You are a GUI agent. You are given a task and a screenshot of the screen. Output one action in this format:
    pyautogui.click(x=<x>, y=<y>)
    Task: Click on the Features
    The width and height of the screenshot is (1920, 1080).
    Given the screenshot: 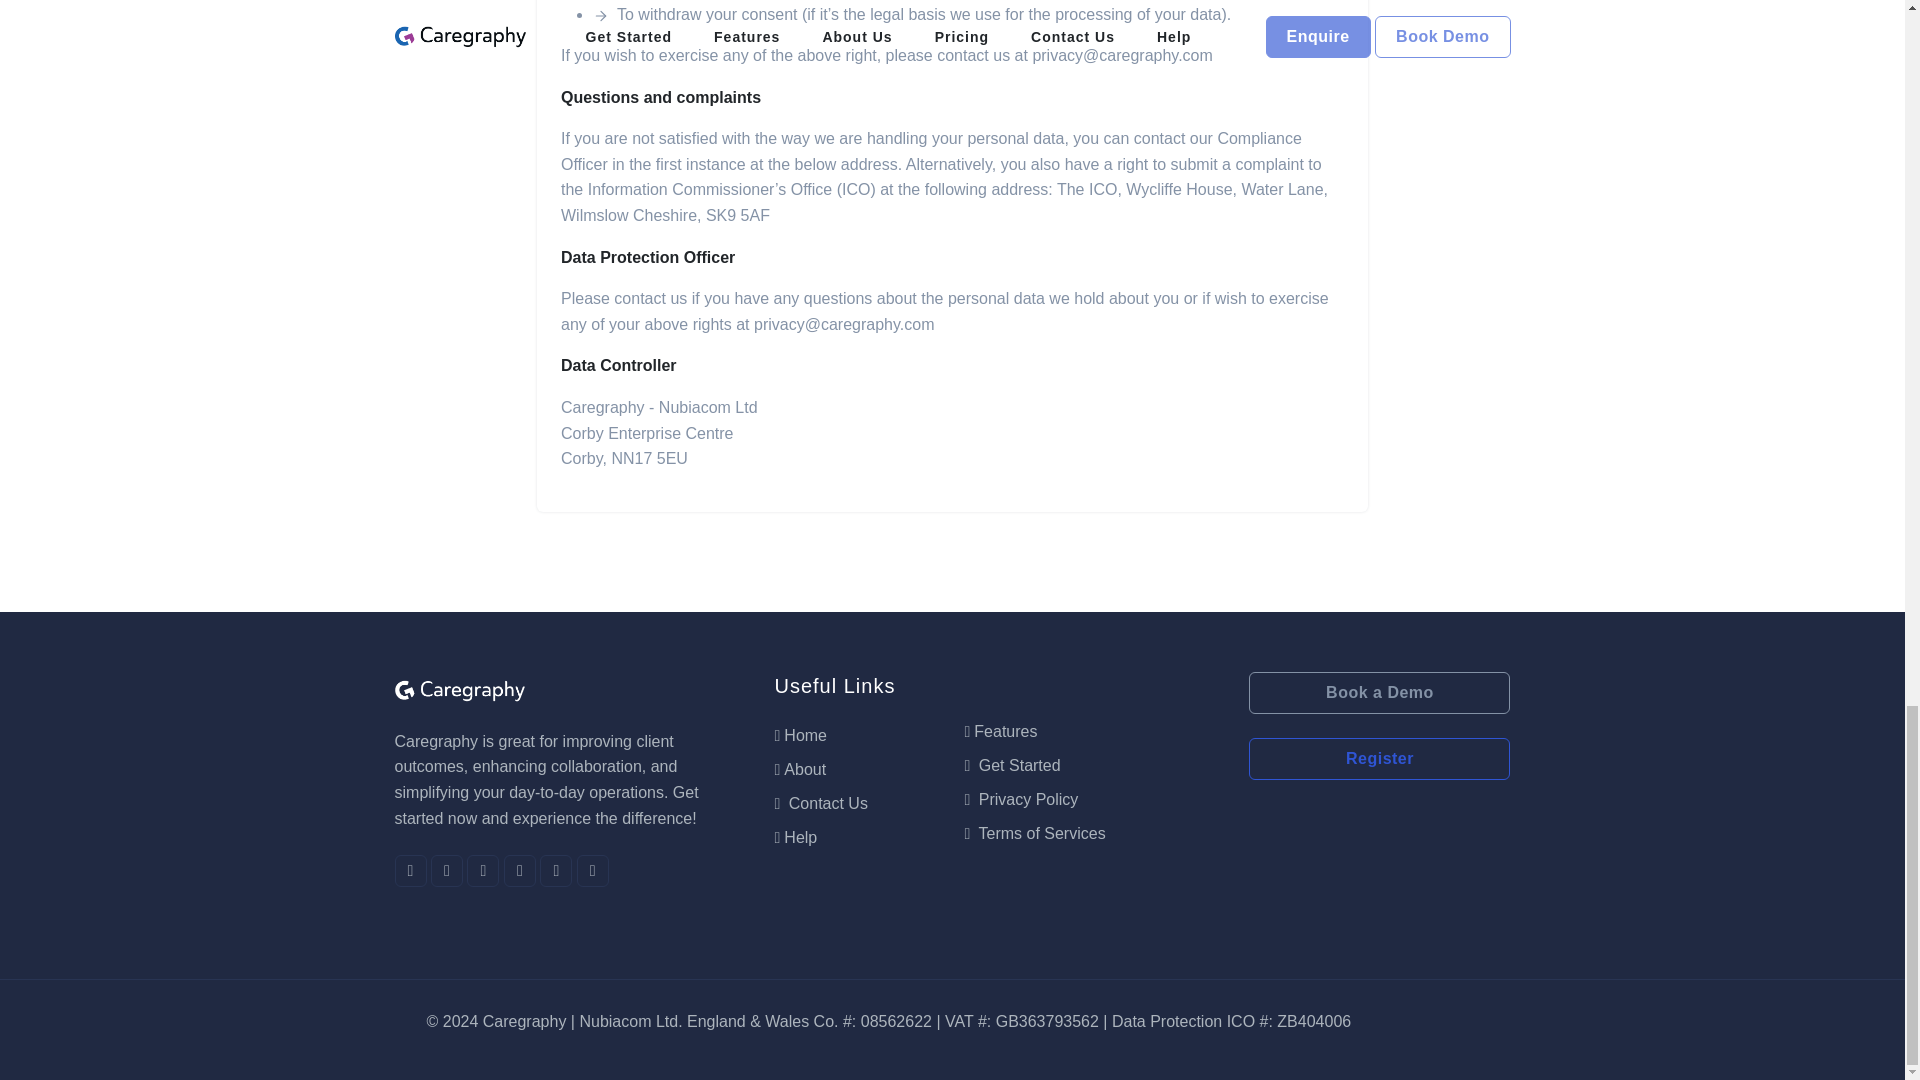 What is the action you would take?
    pyautogui.click(x=1000, y=730)
    